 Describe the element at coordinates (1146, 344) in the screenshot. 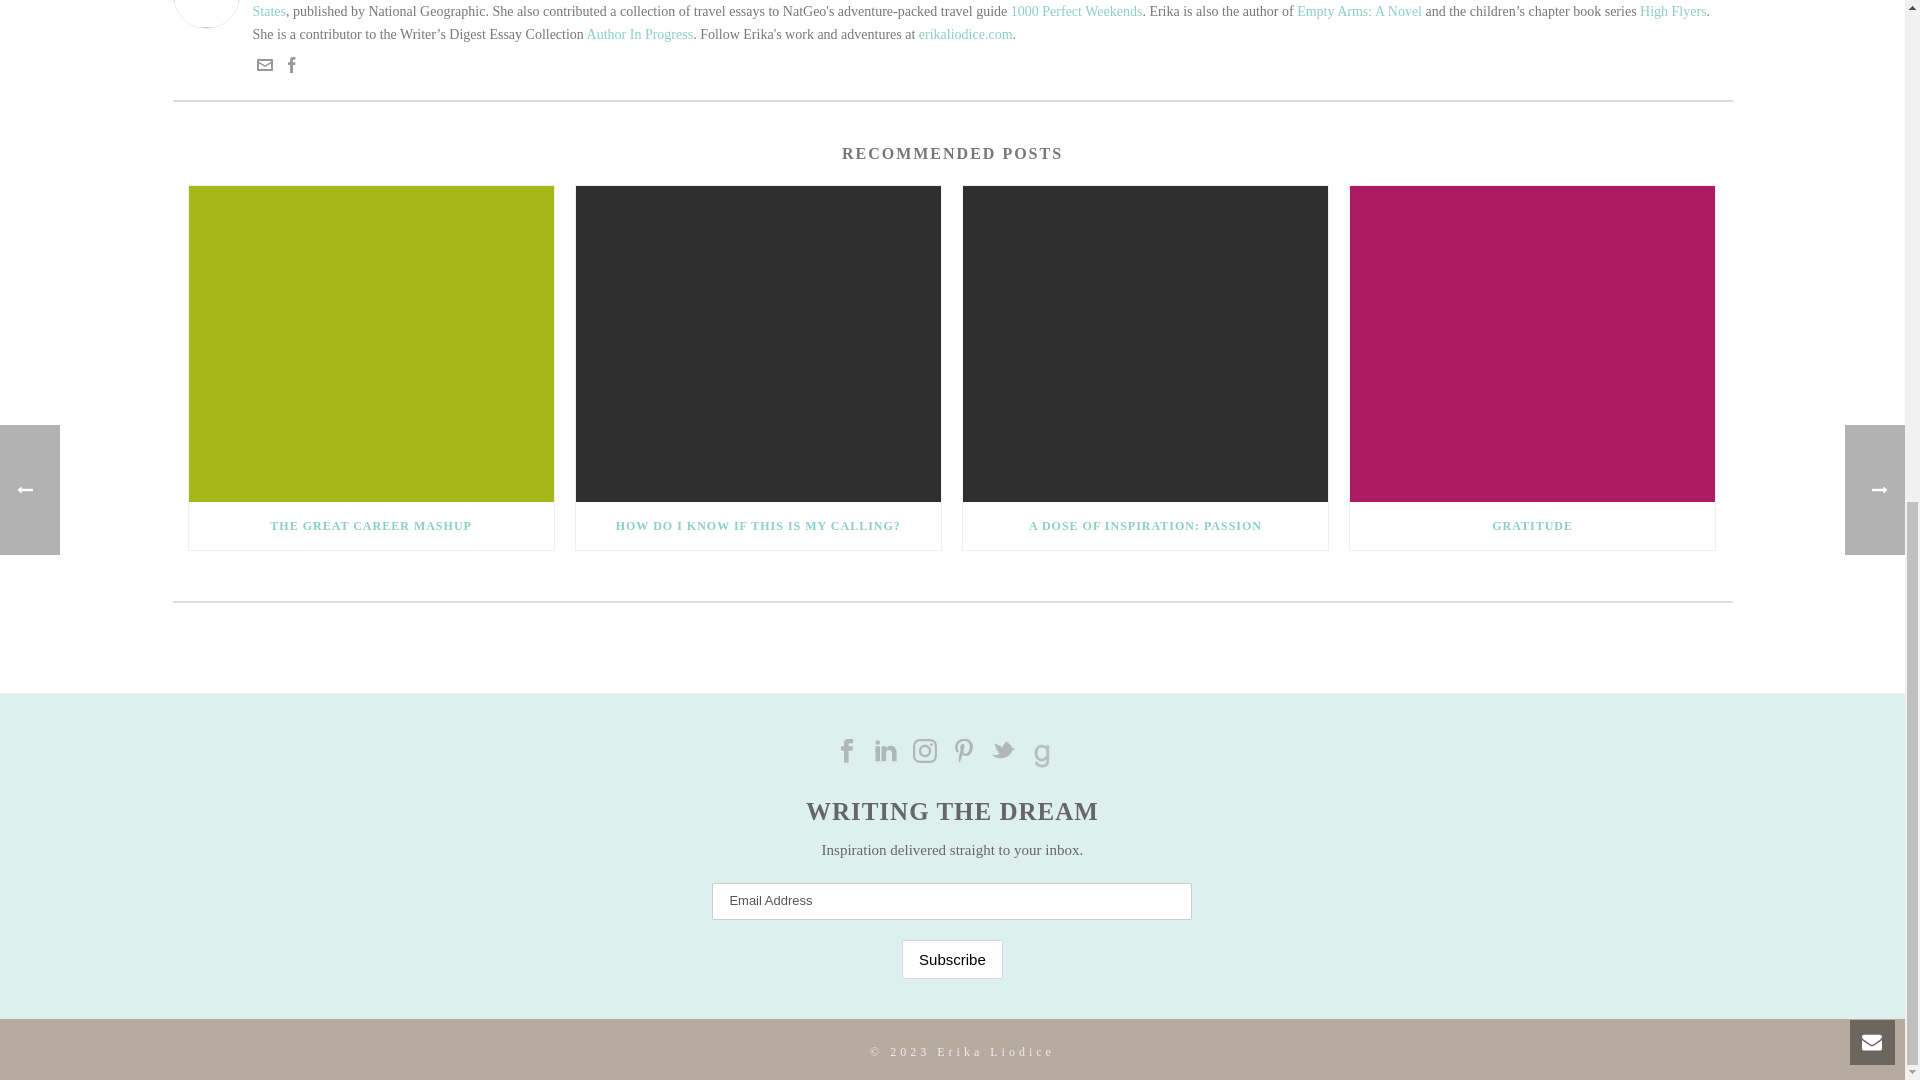

I see `A Dose of Inspiration: Passion` at that location.